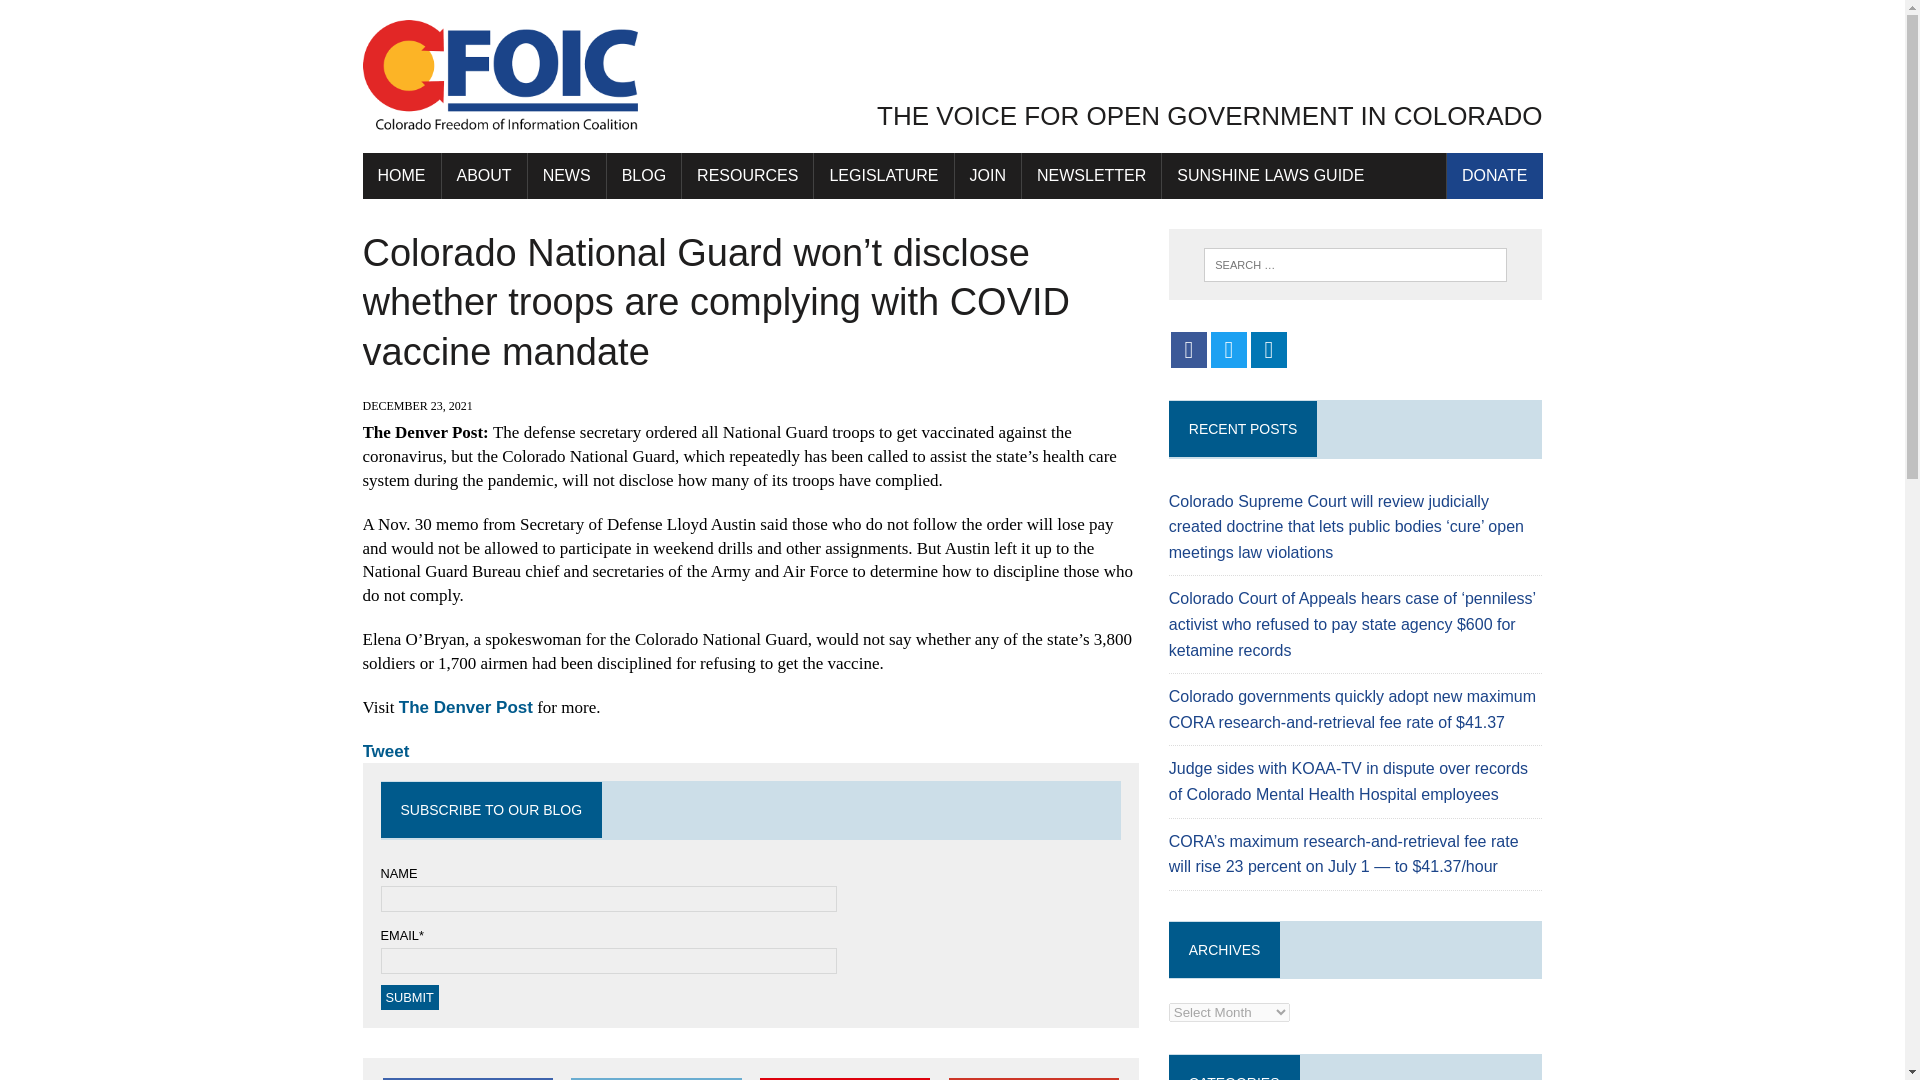 This screenshot has height=1080, width=1920. What do you see at coordinates (1189, 350) in the screenshot?
I see `Facebook` at bounding box center [1189, 350].